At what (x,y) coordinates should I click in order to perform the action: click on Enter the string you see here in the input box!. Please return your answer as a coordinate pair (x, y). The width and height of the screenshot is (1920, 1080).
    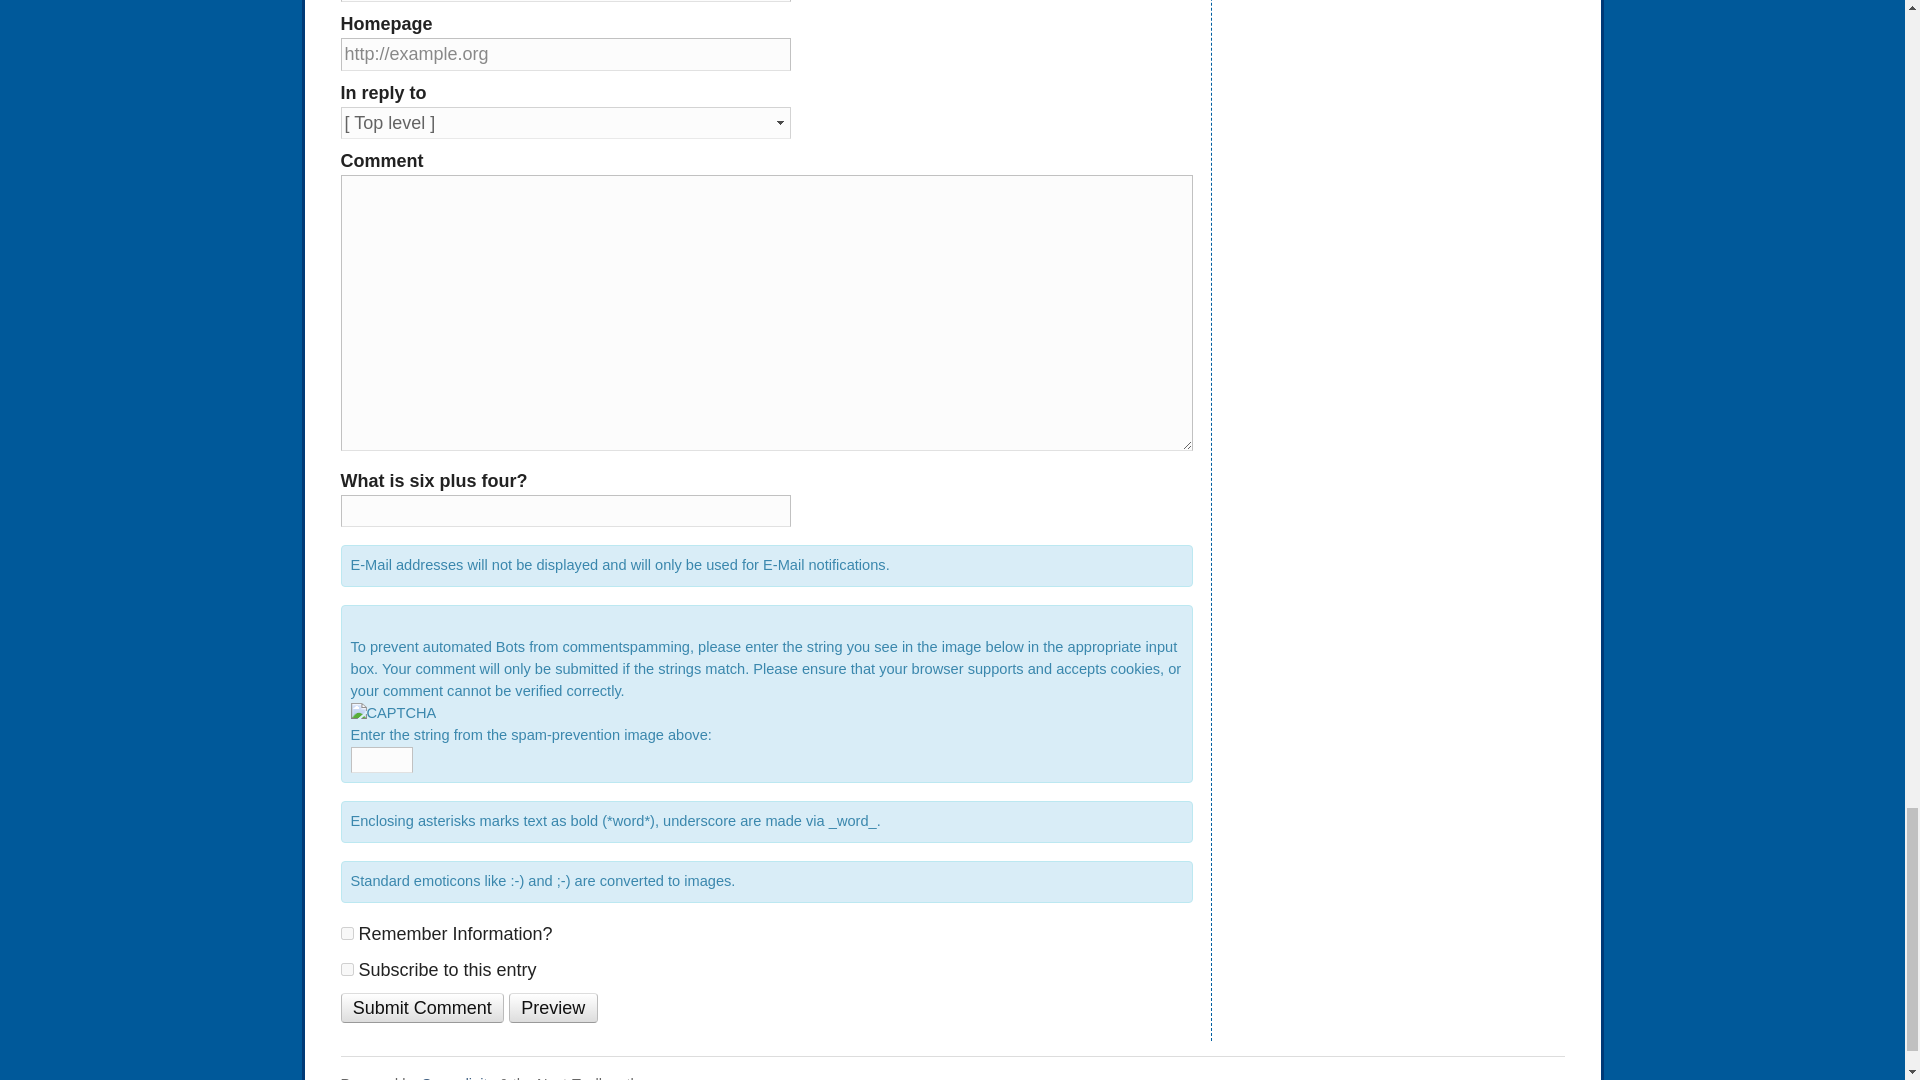
    Looking at the image, I should click on (392, 714).